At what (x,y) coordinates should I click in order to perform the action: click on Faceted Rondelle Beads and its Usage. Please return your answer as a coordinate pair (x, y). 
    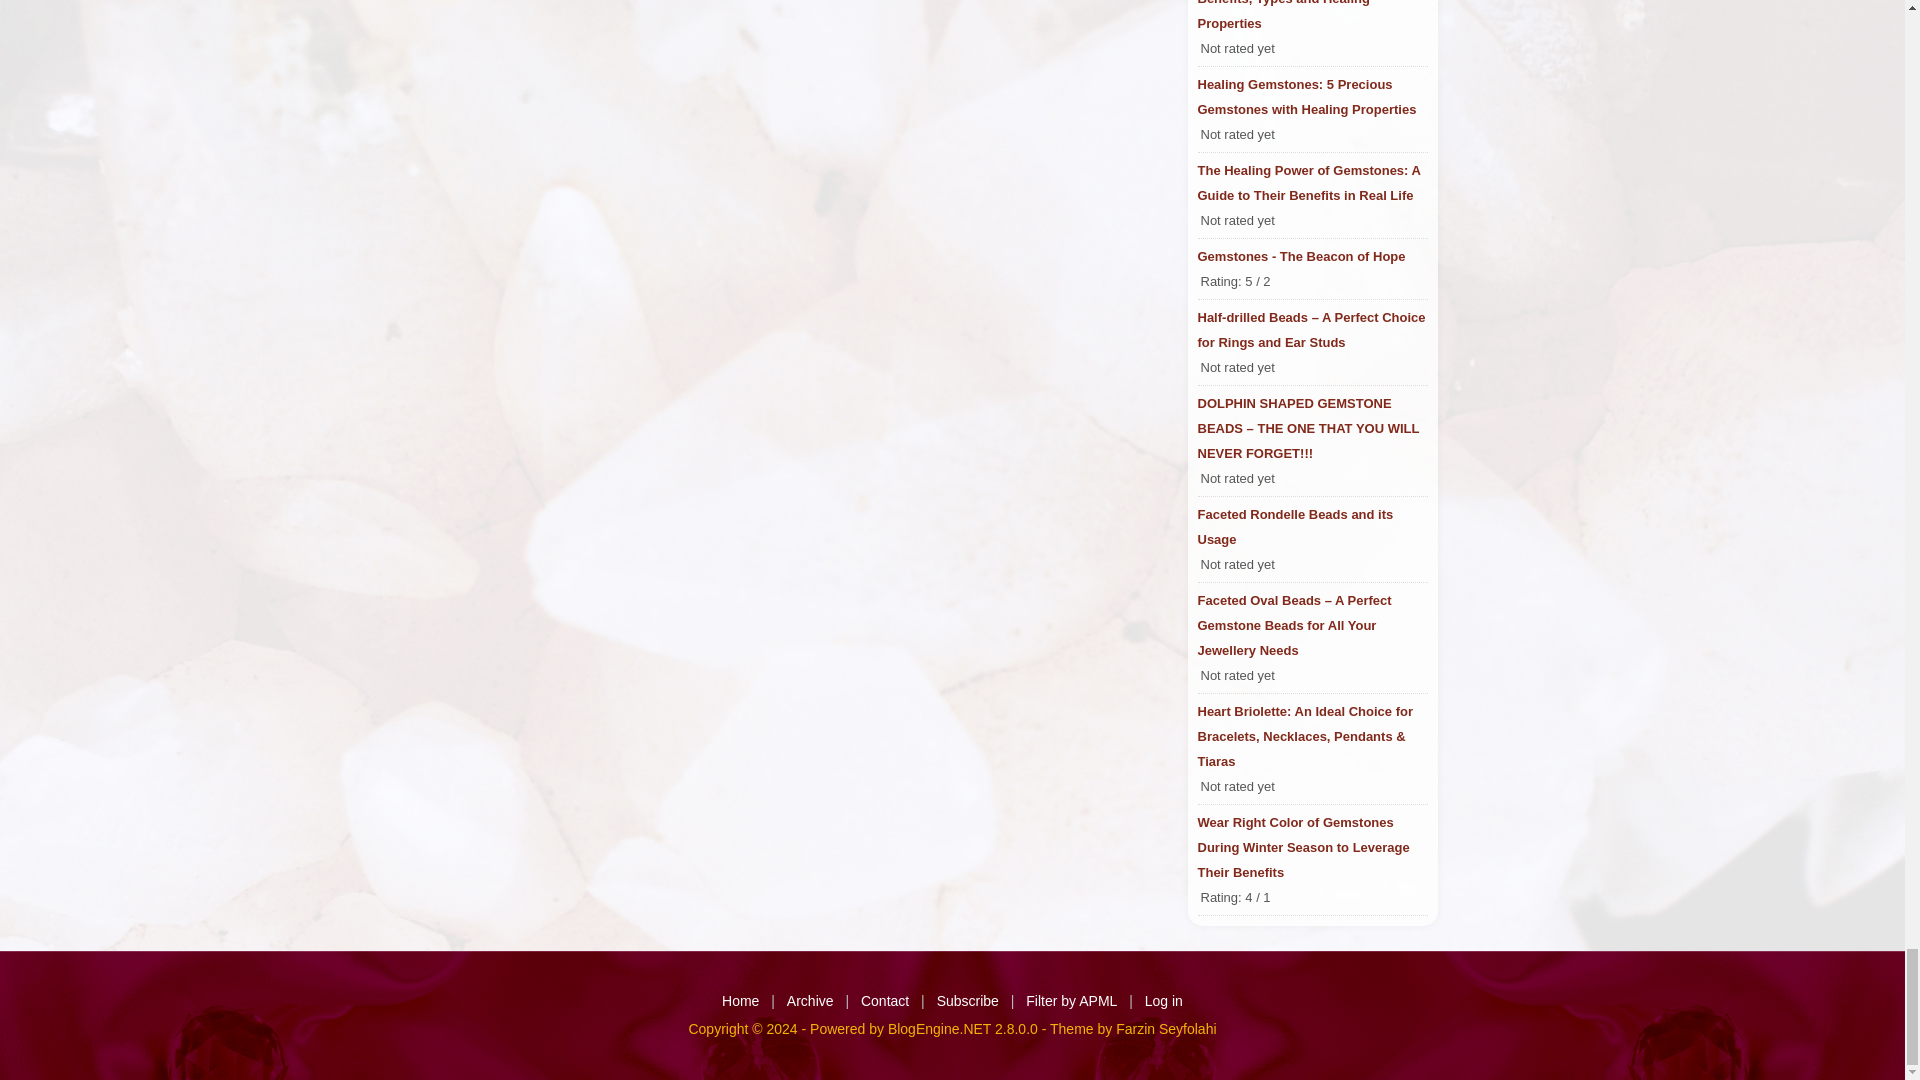
    Looking at the image, I should click on (1313, 526).